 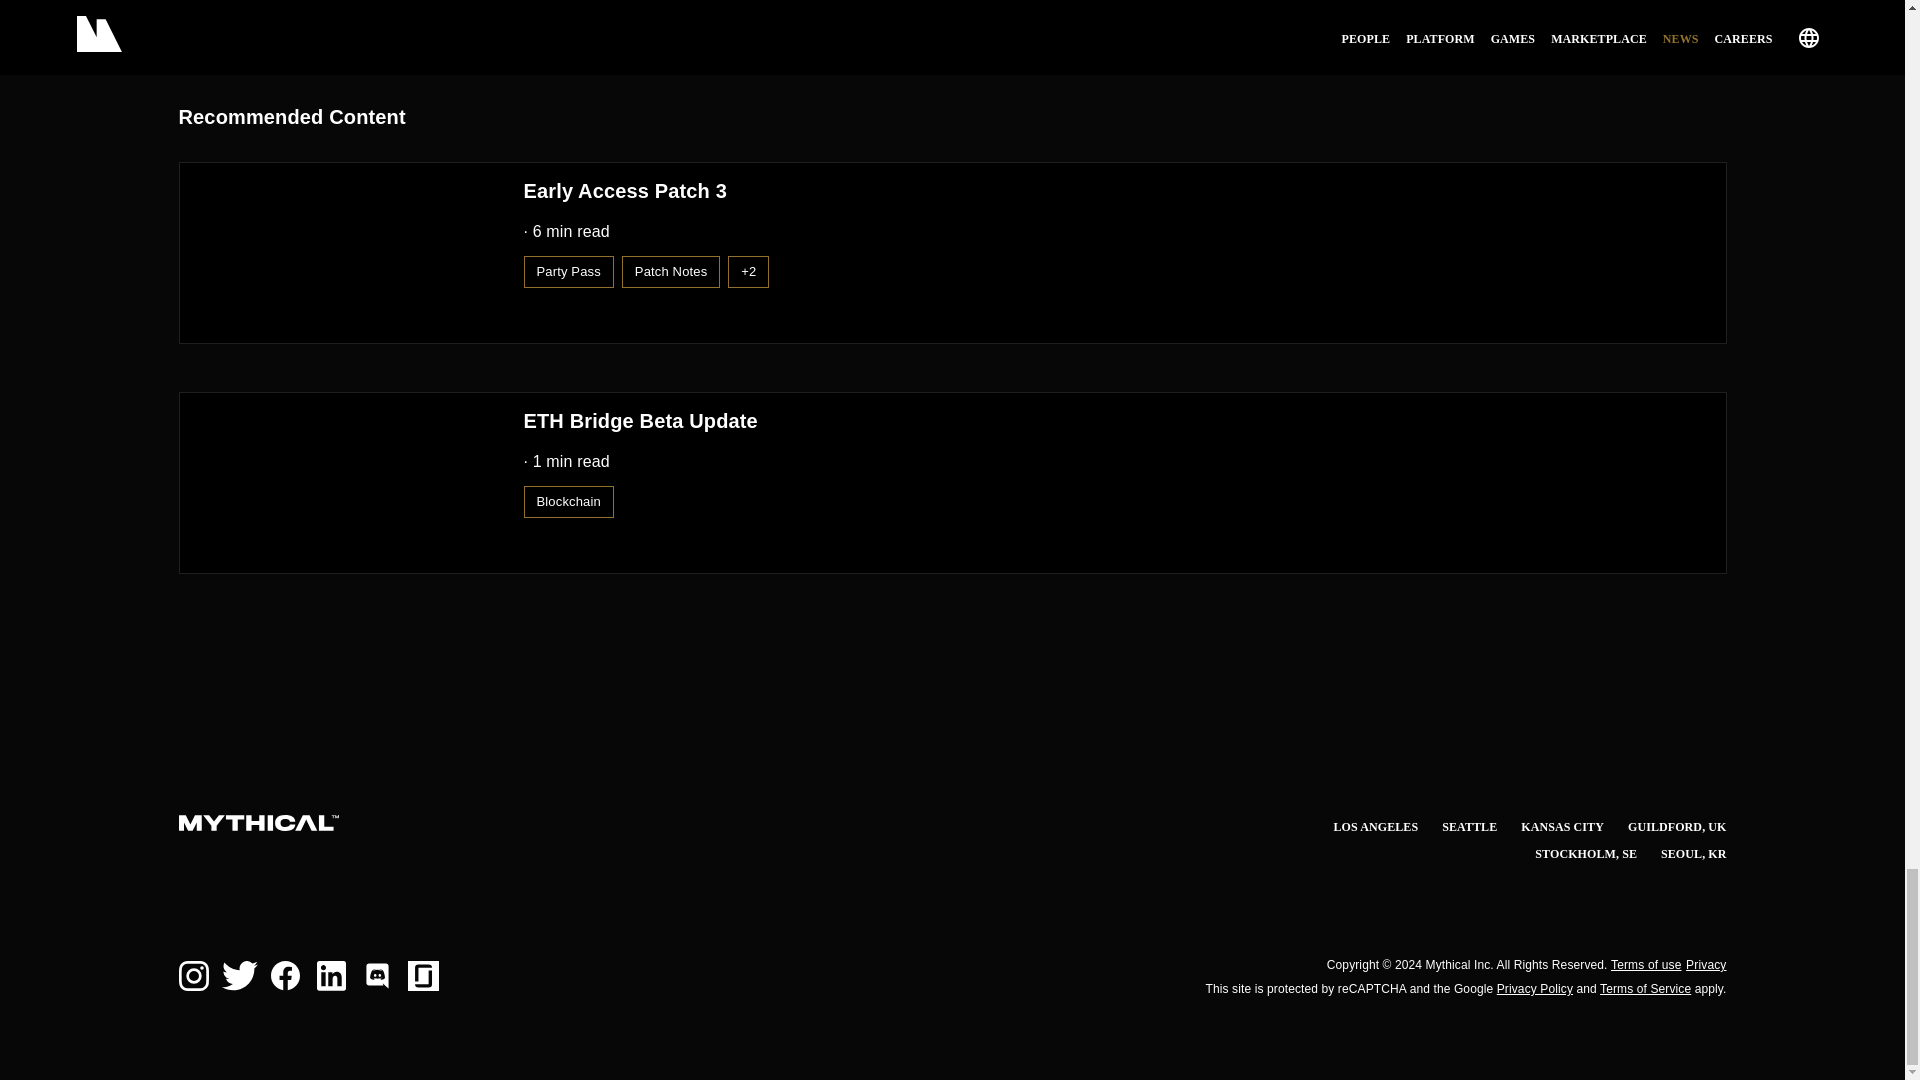 I want to click on Privacy Policy, so click(x=1534, y=988).